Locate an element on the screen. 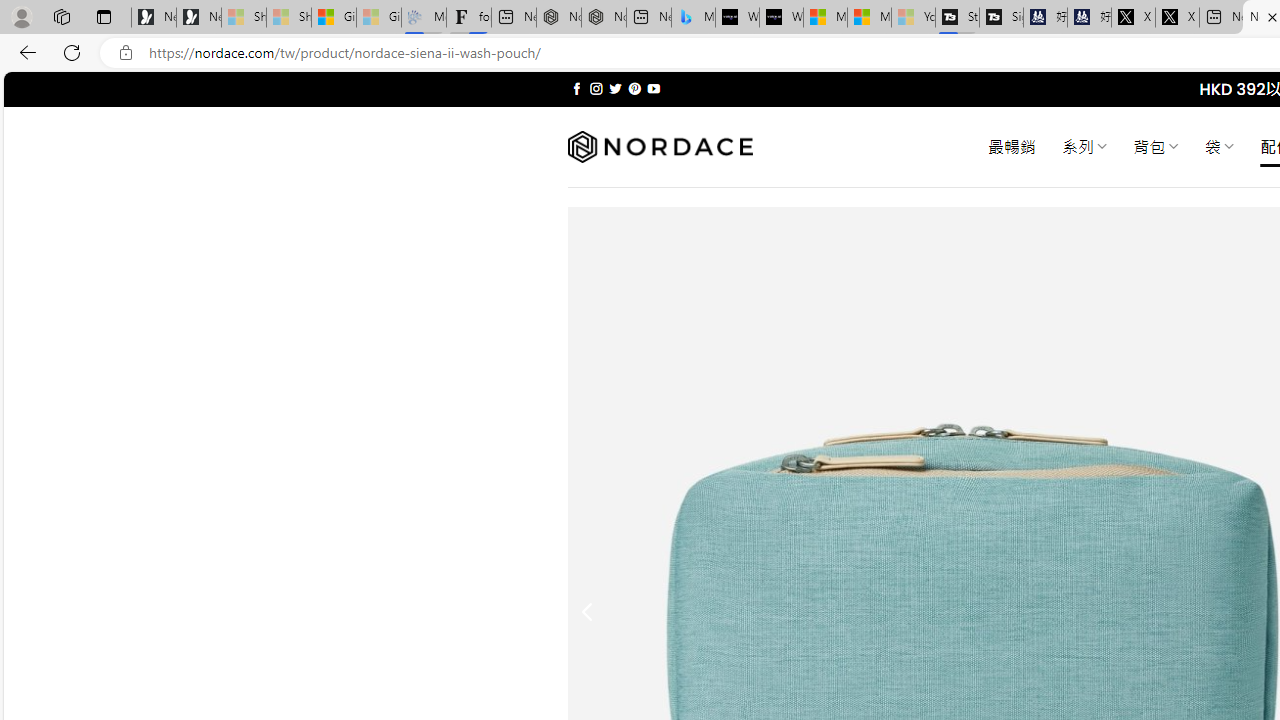  Newsletter Sign Up is located at coordinates (198, 18).